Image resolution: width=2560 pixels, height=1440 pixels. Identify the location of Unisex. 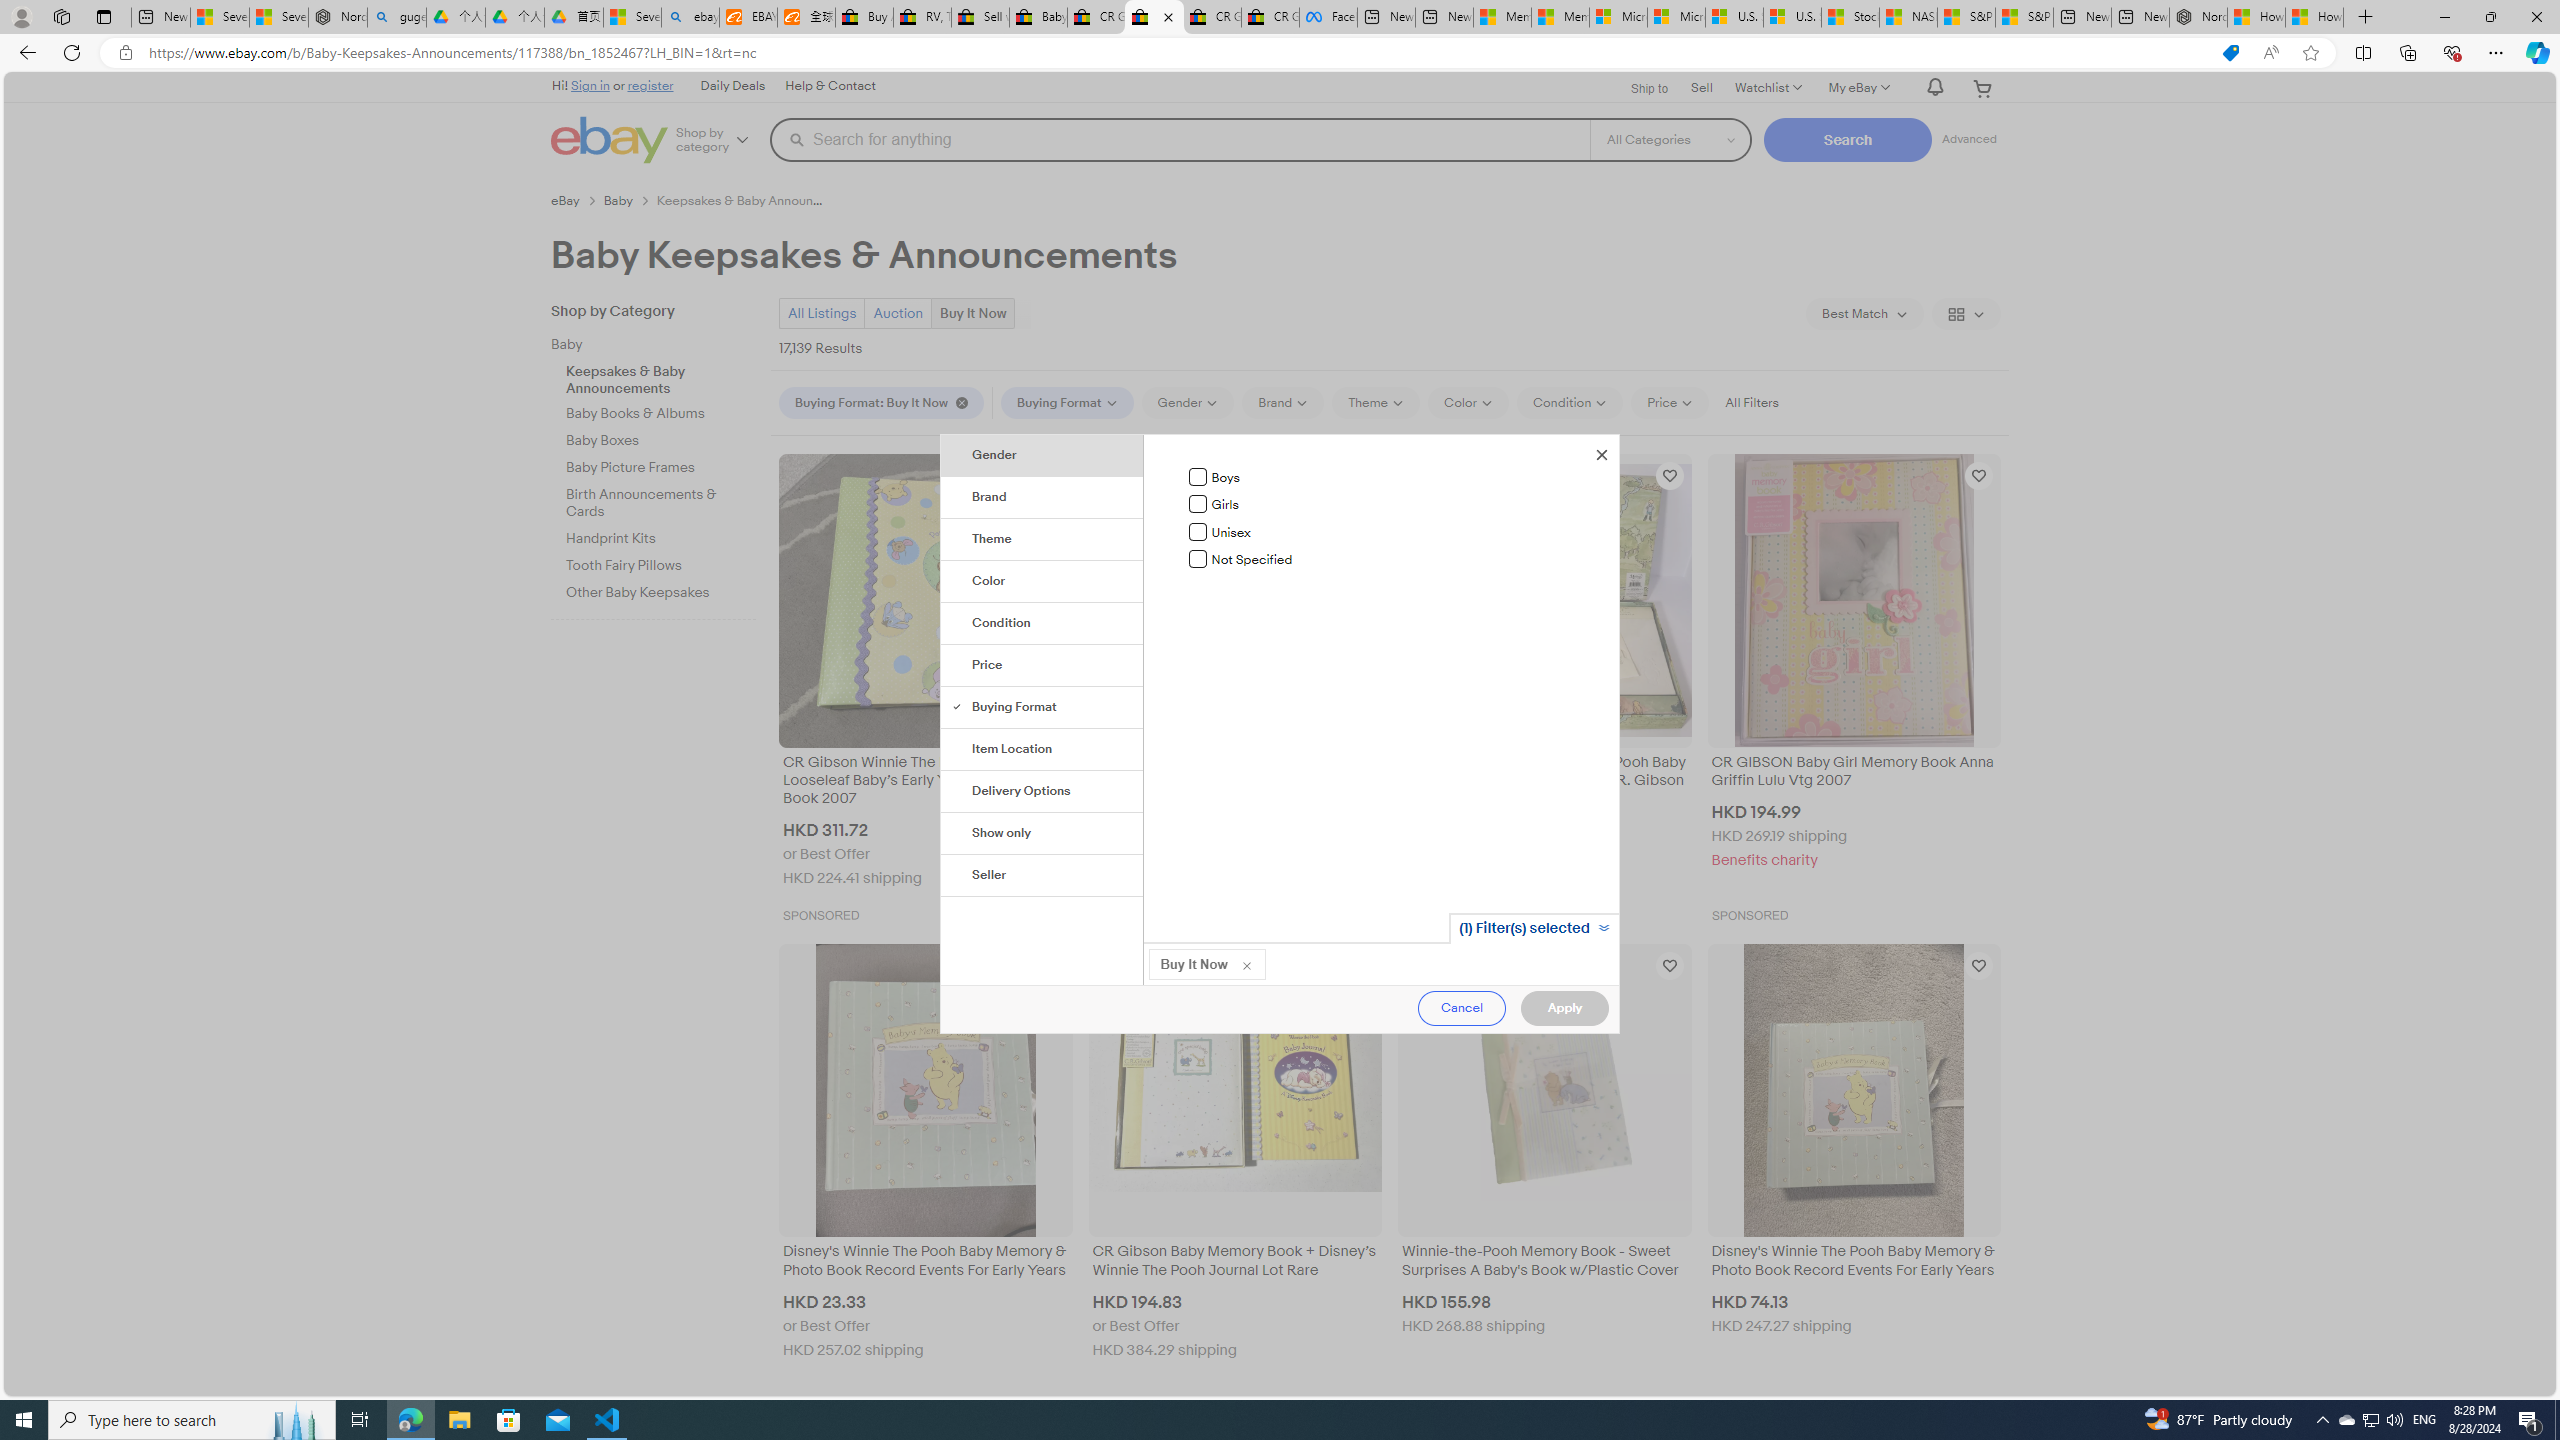
(1198, 531).